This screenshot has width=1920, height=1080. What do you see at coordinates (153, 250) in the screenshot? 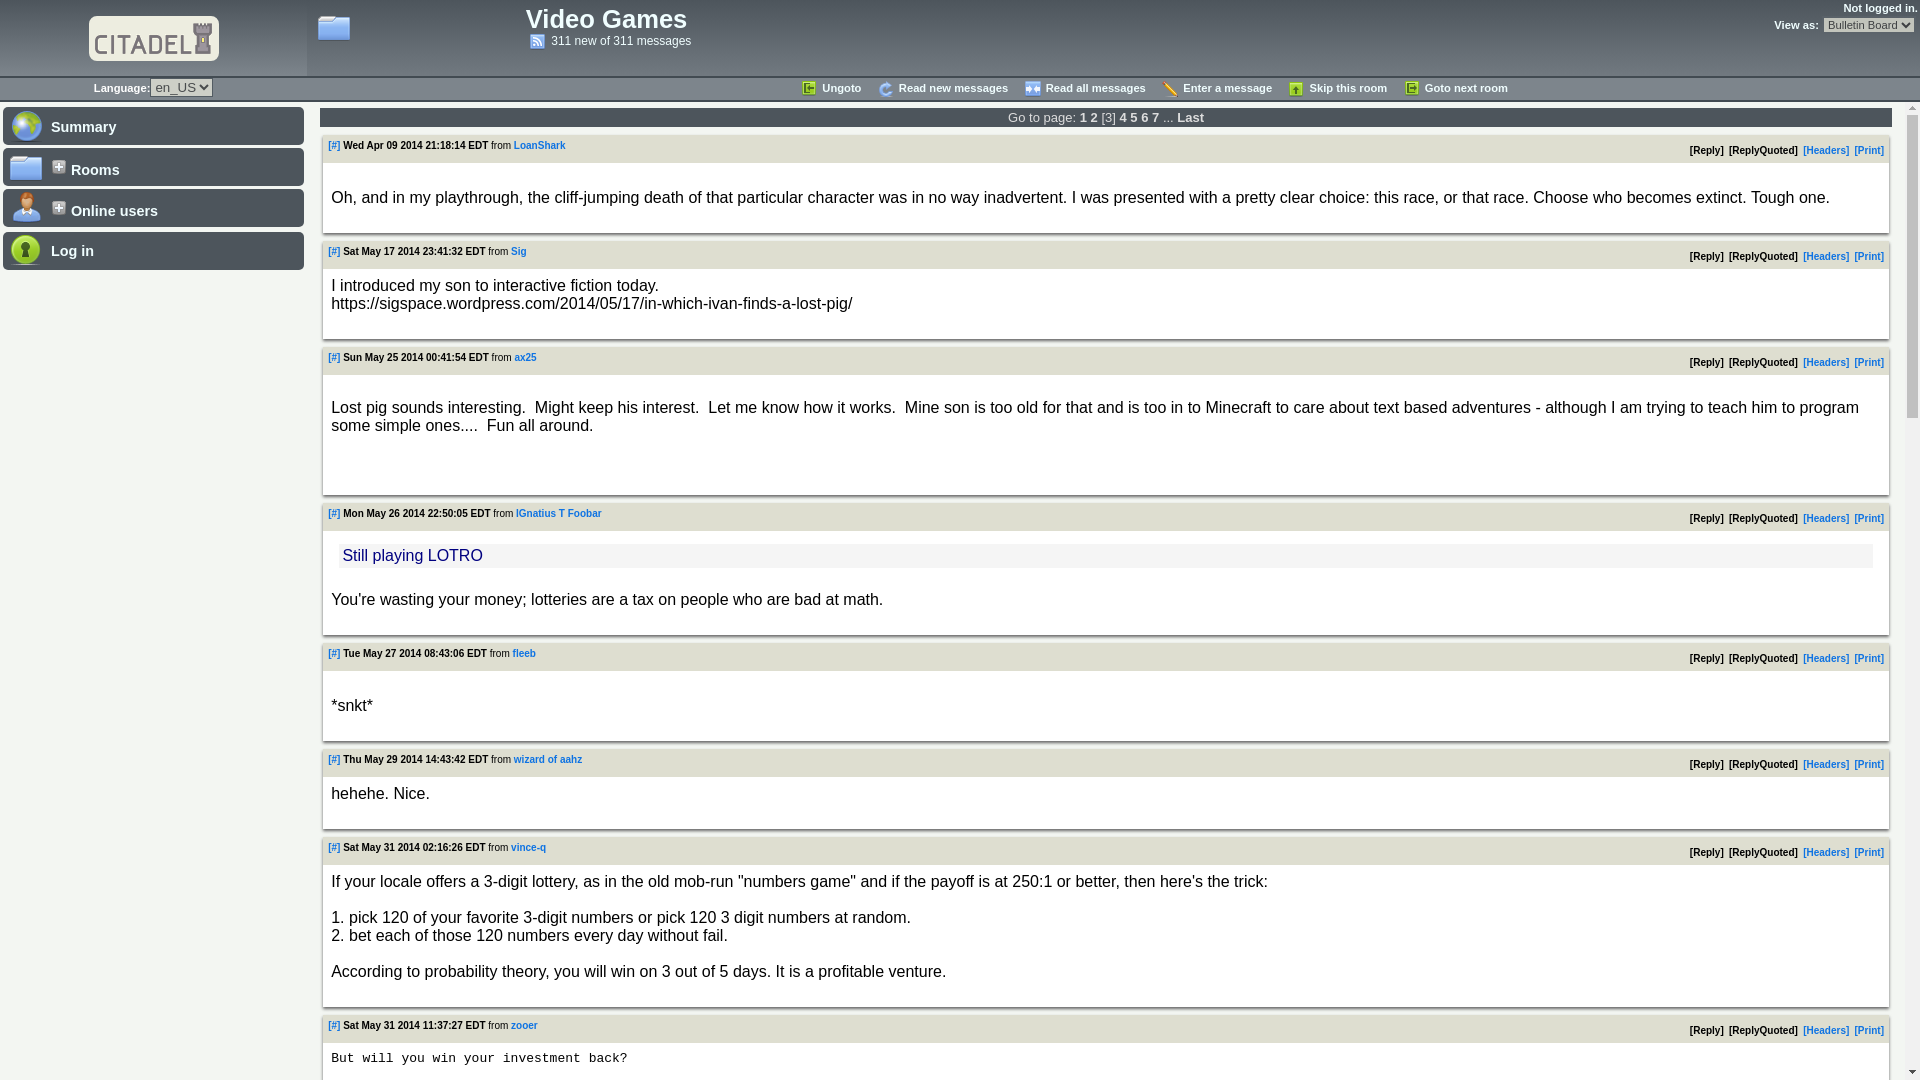
I see `Log in` at bounding box center [153, 250].